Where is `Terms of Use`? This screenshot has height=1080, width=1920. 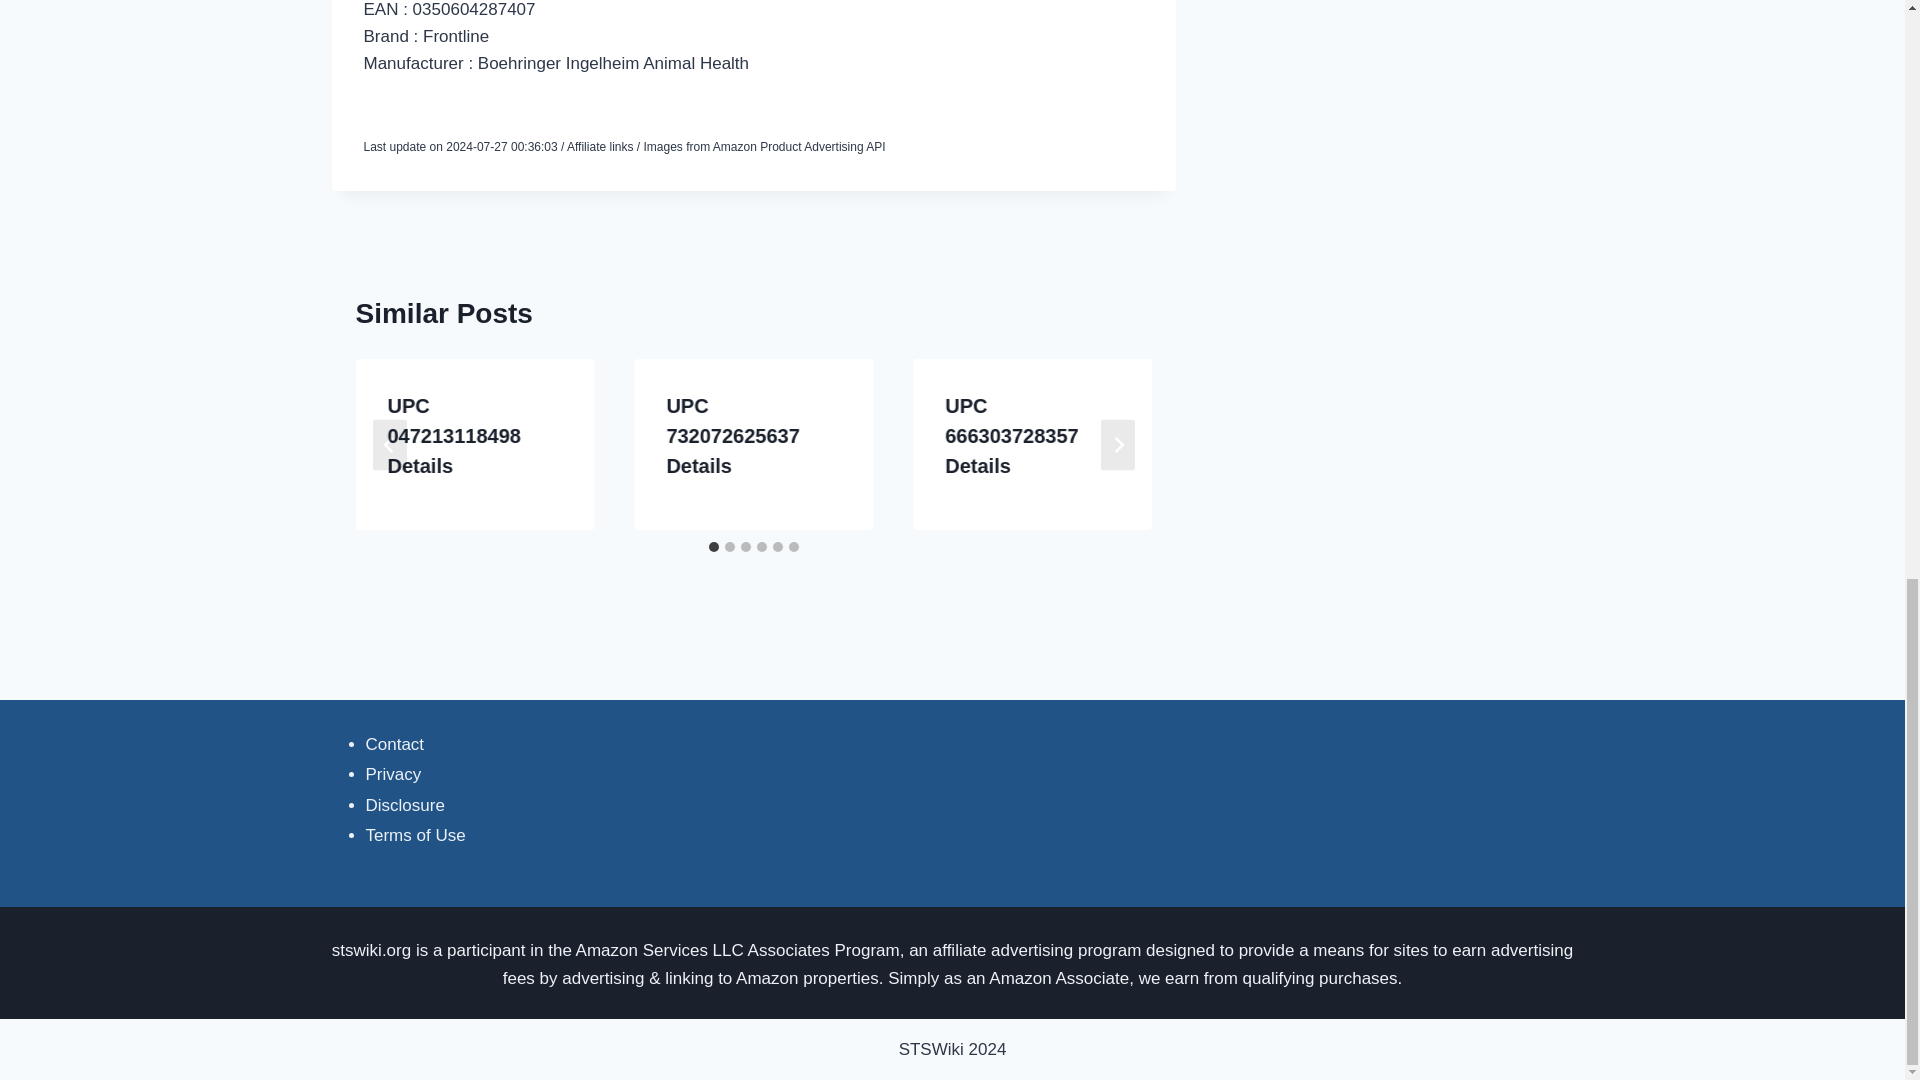
Terms of Use is located at coordinates (416, 835).